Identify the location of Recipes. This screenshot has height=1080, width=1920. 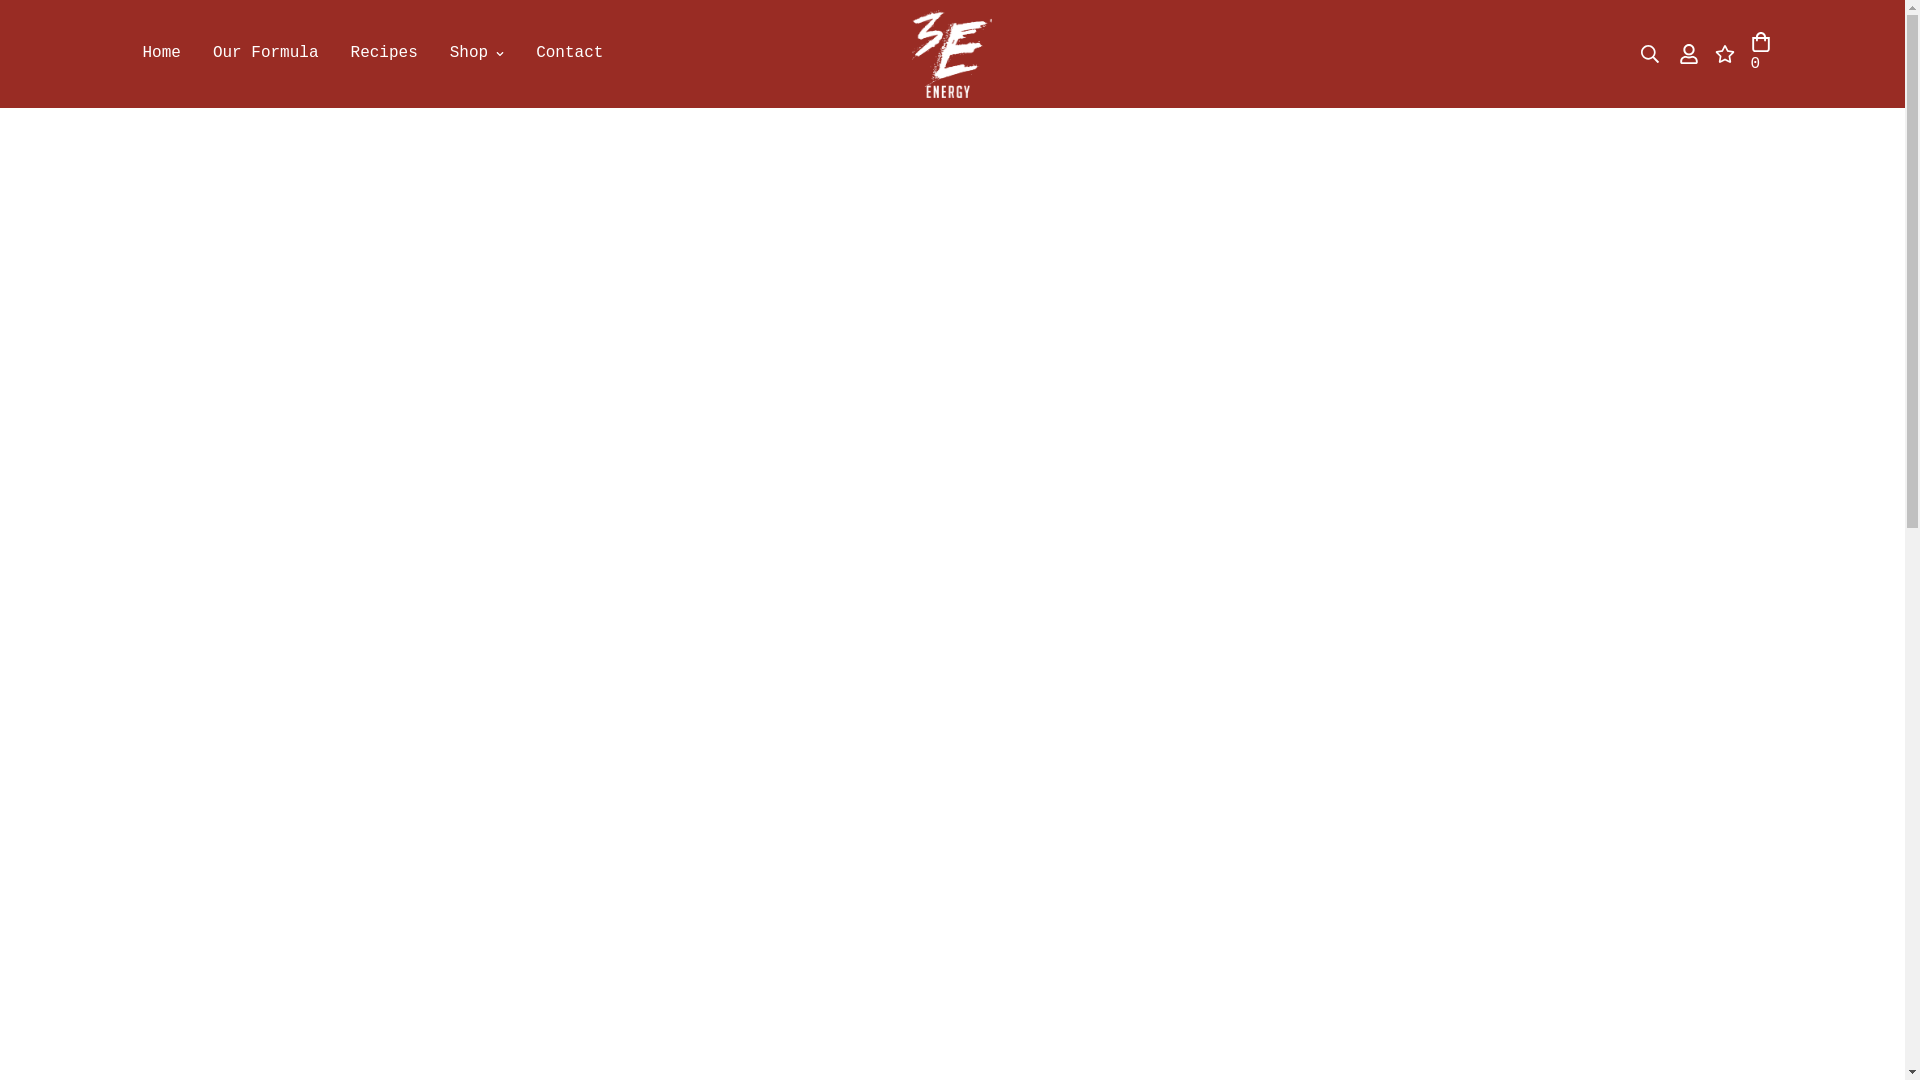
(384, 54).